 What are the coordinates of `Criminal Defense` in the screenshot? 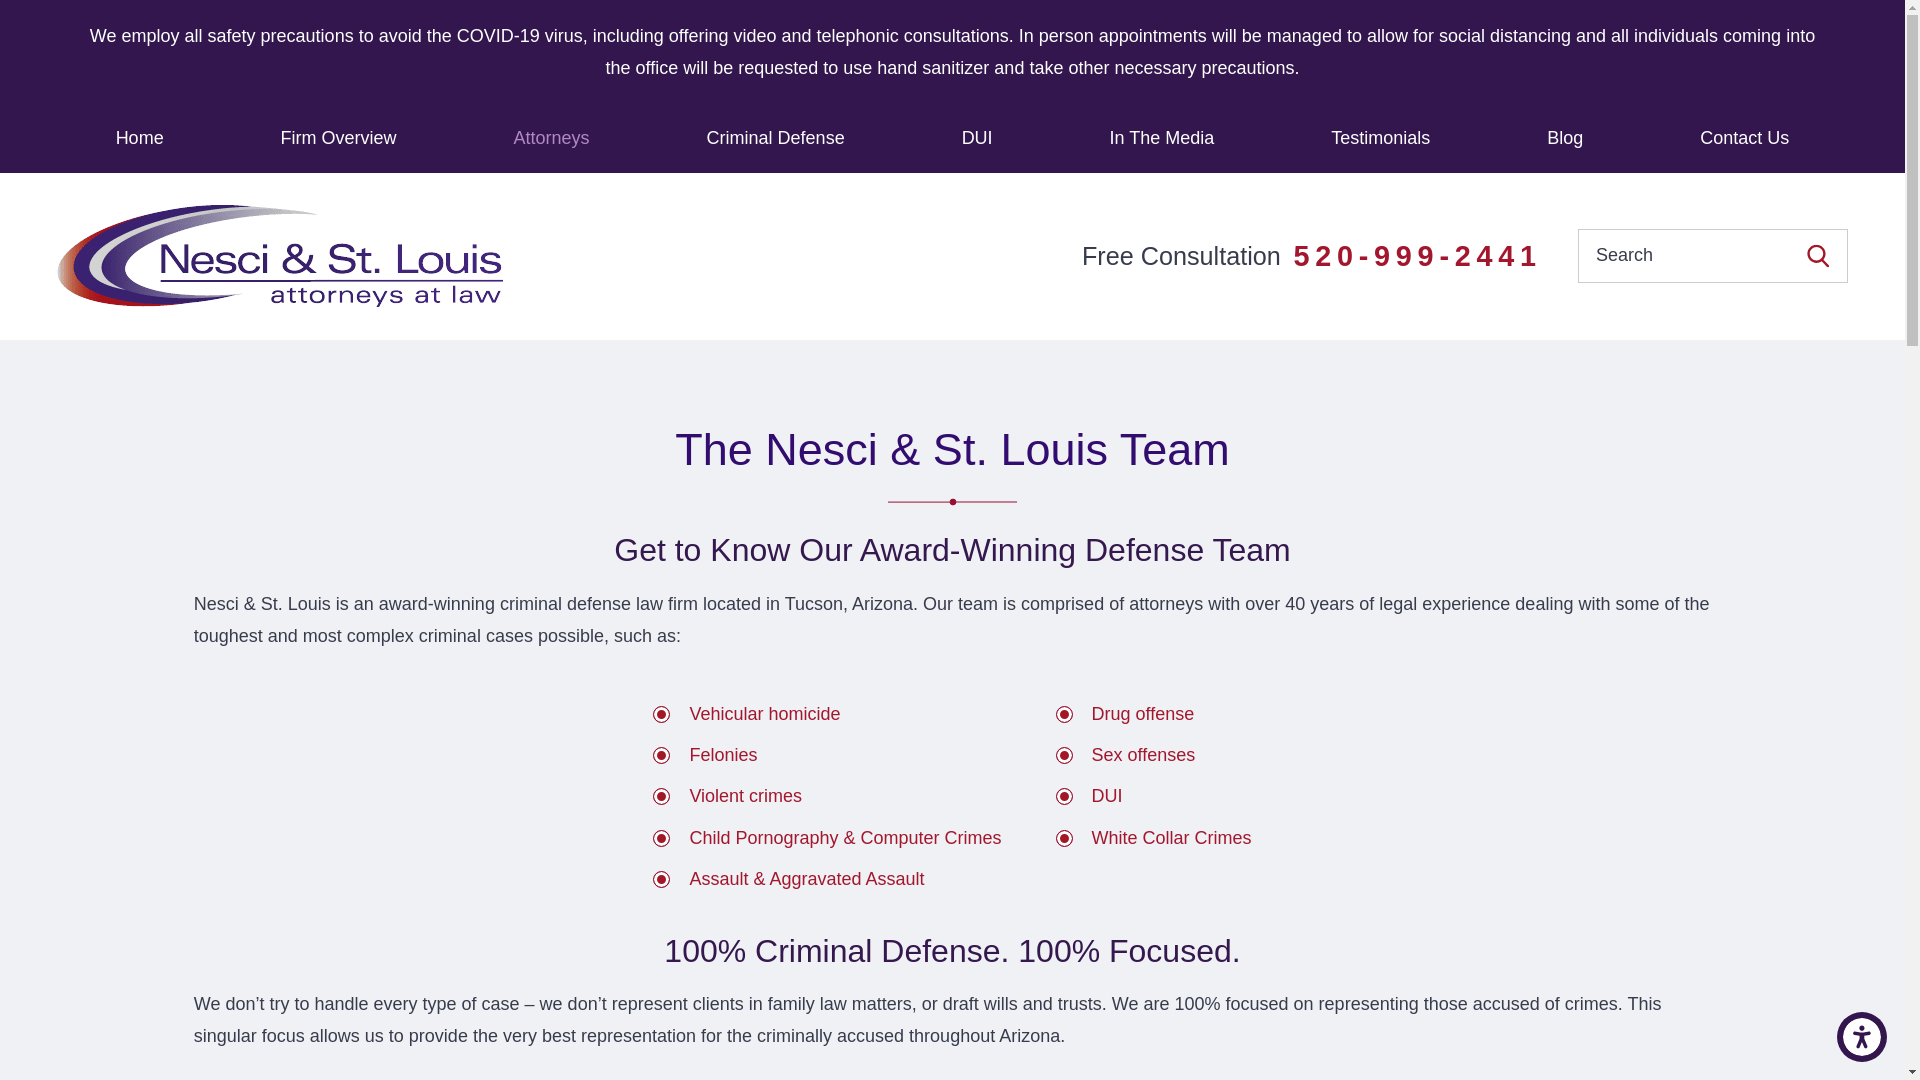 It's located at (775, 137).